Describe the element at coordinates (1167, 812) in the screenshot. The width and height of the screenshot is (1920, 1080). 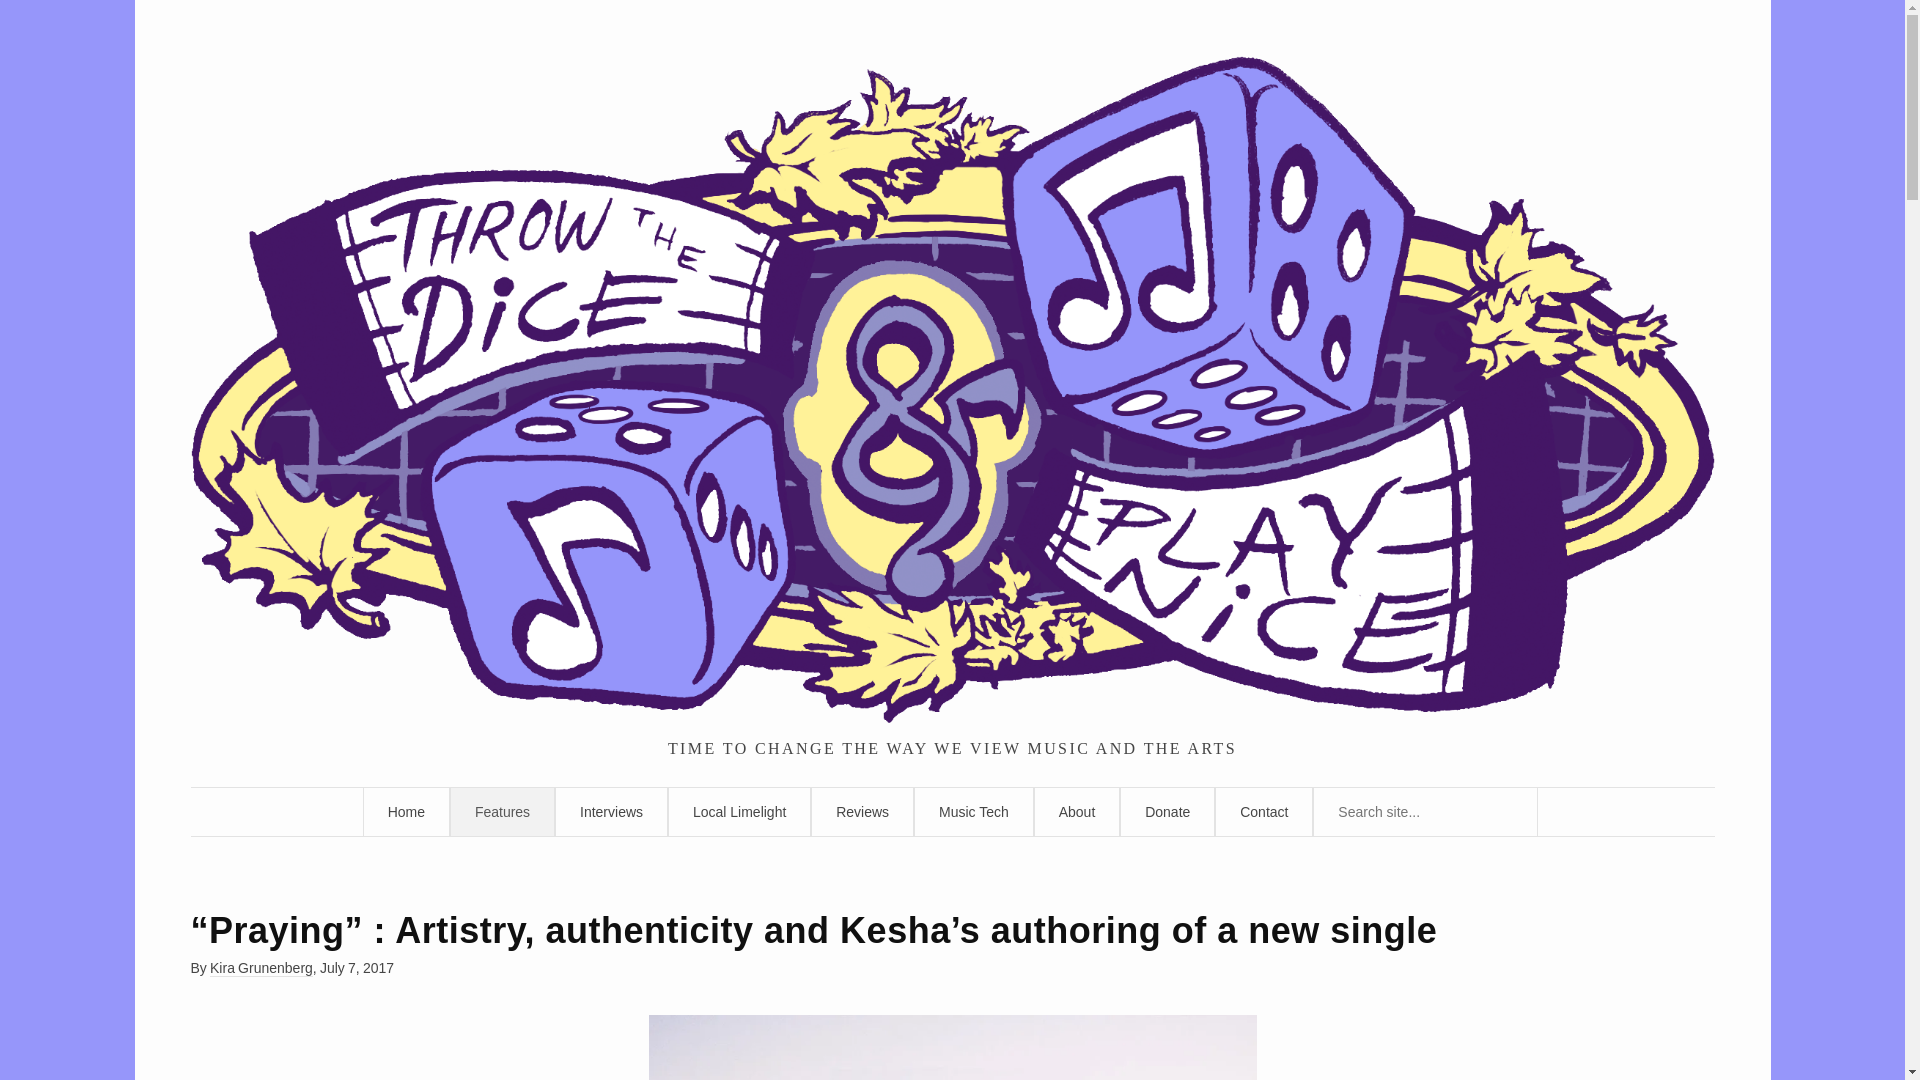
I see `Donate` at that location.